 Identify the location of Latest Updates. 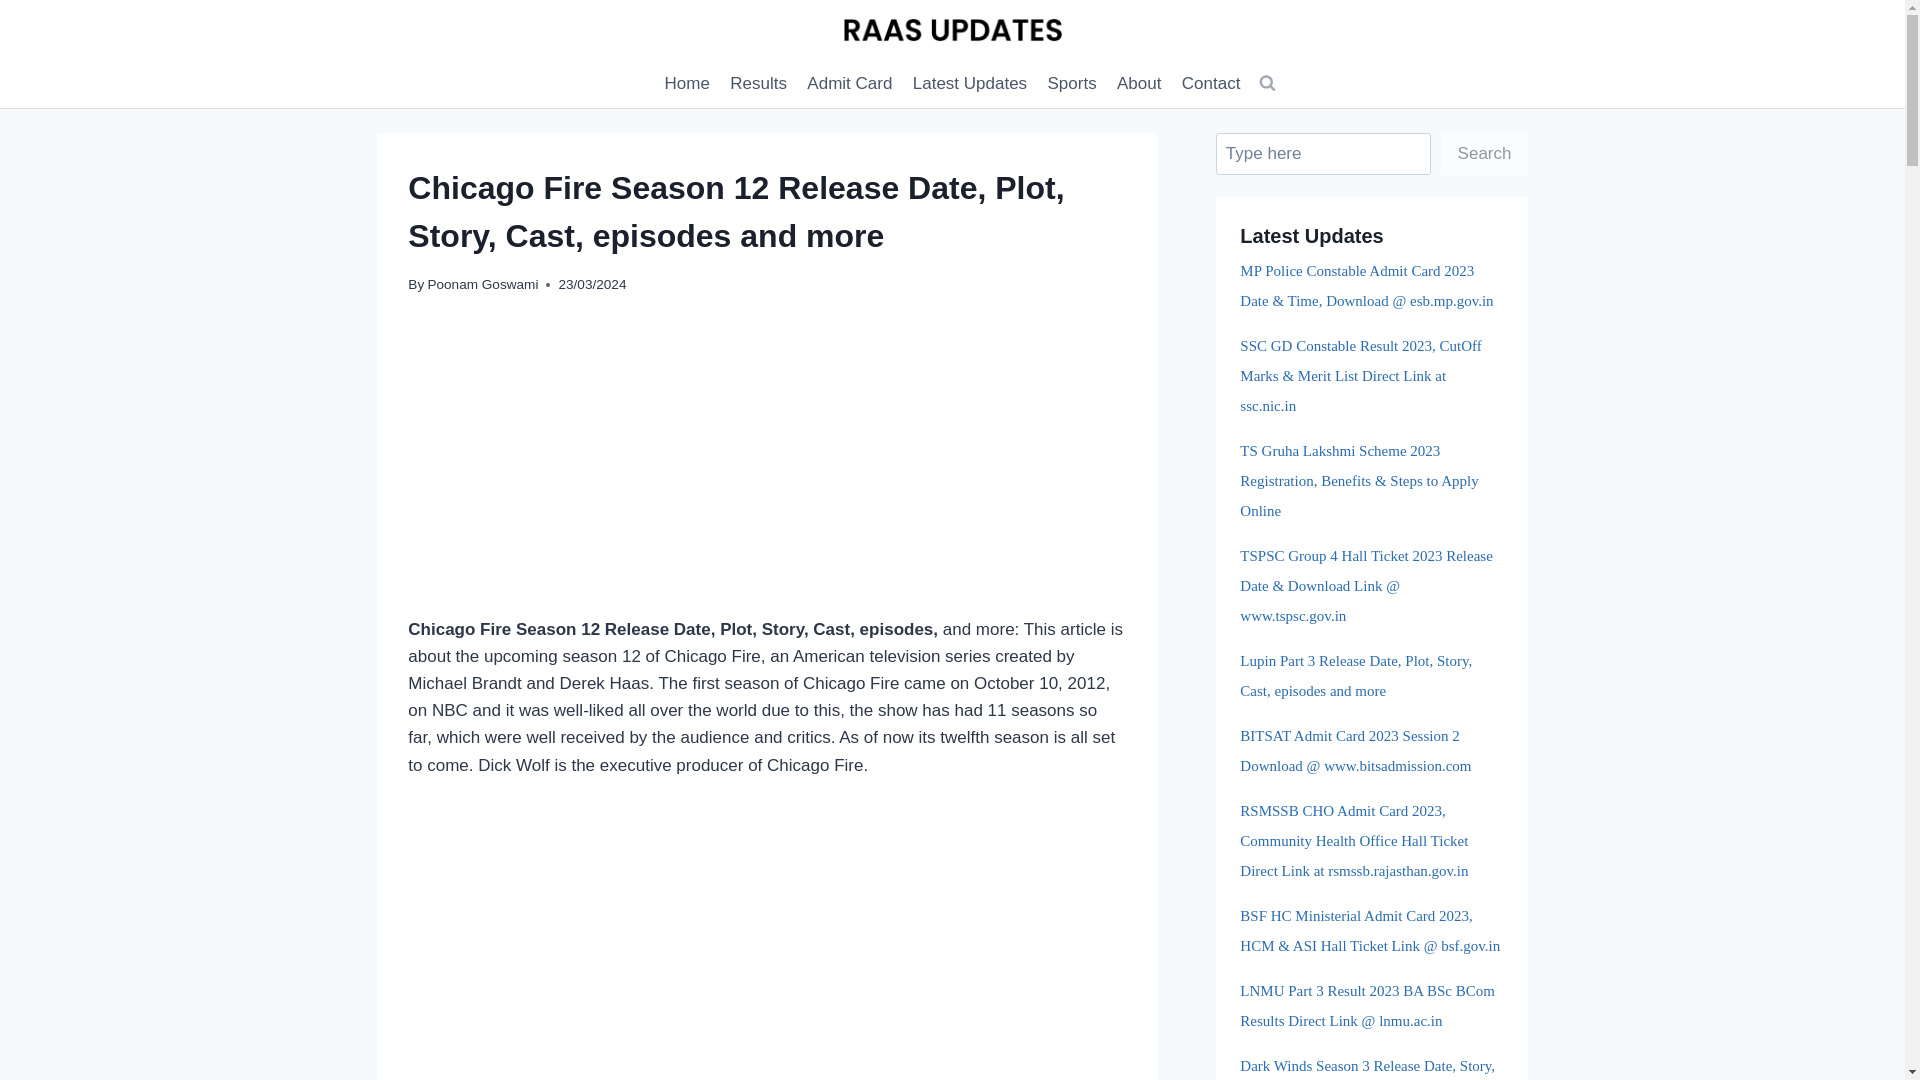
(970, 84).